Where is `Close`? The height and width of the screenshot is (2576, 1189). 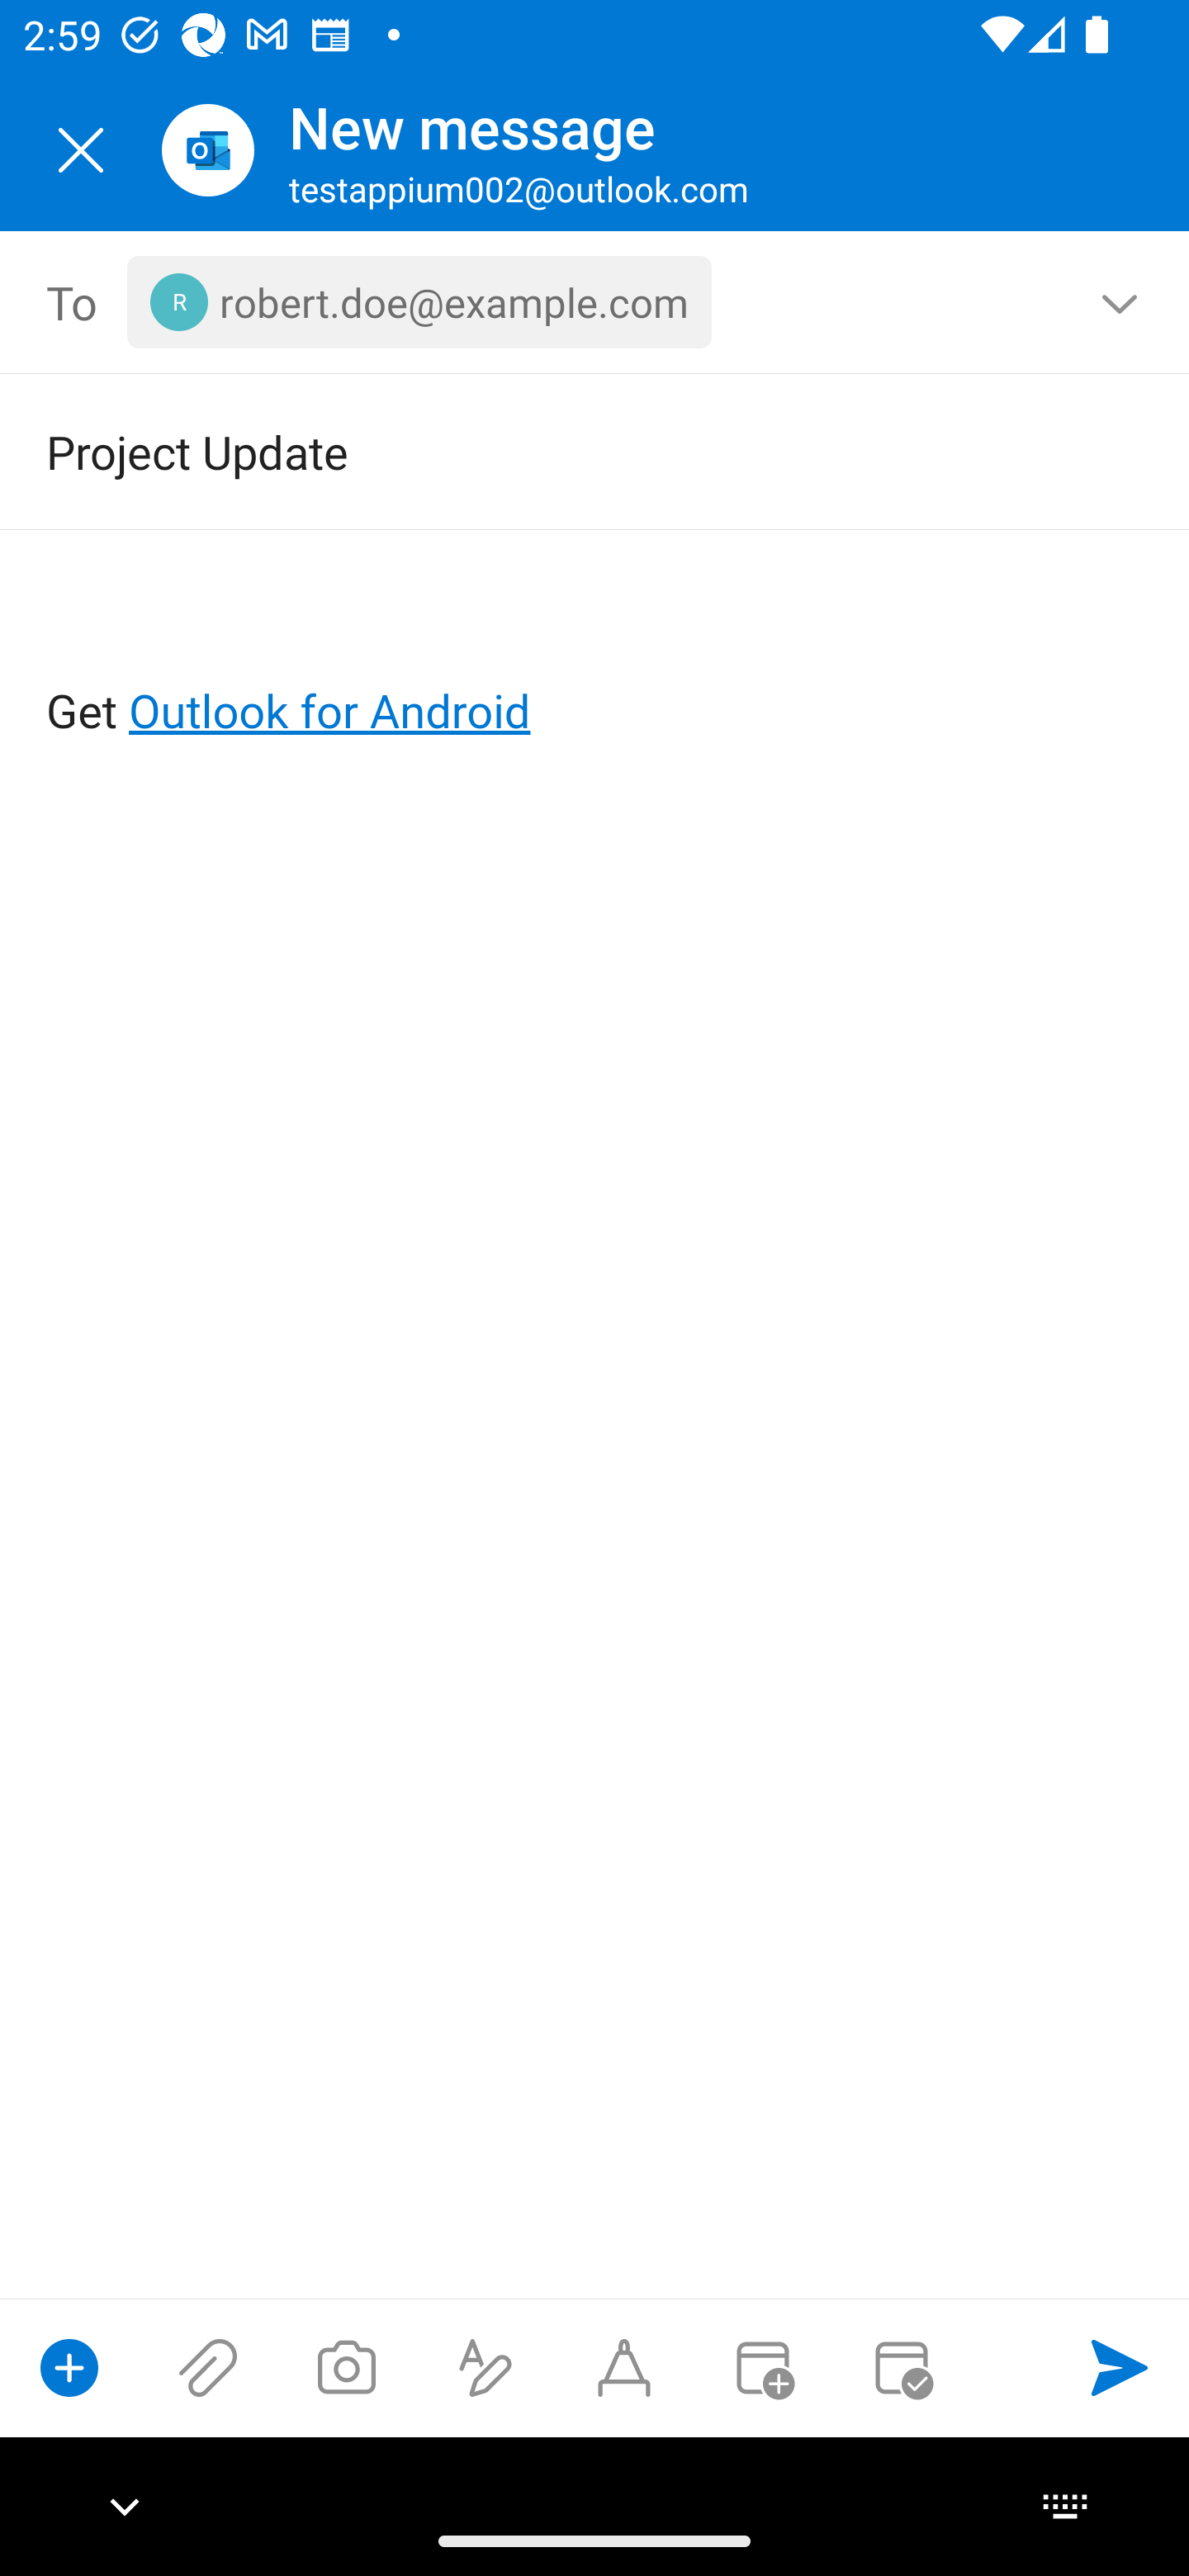 Close is located at coordinates (81, 150).